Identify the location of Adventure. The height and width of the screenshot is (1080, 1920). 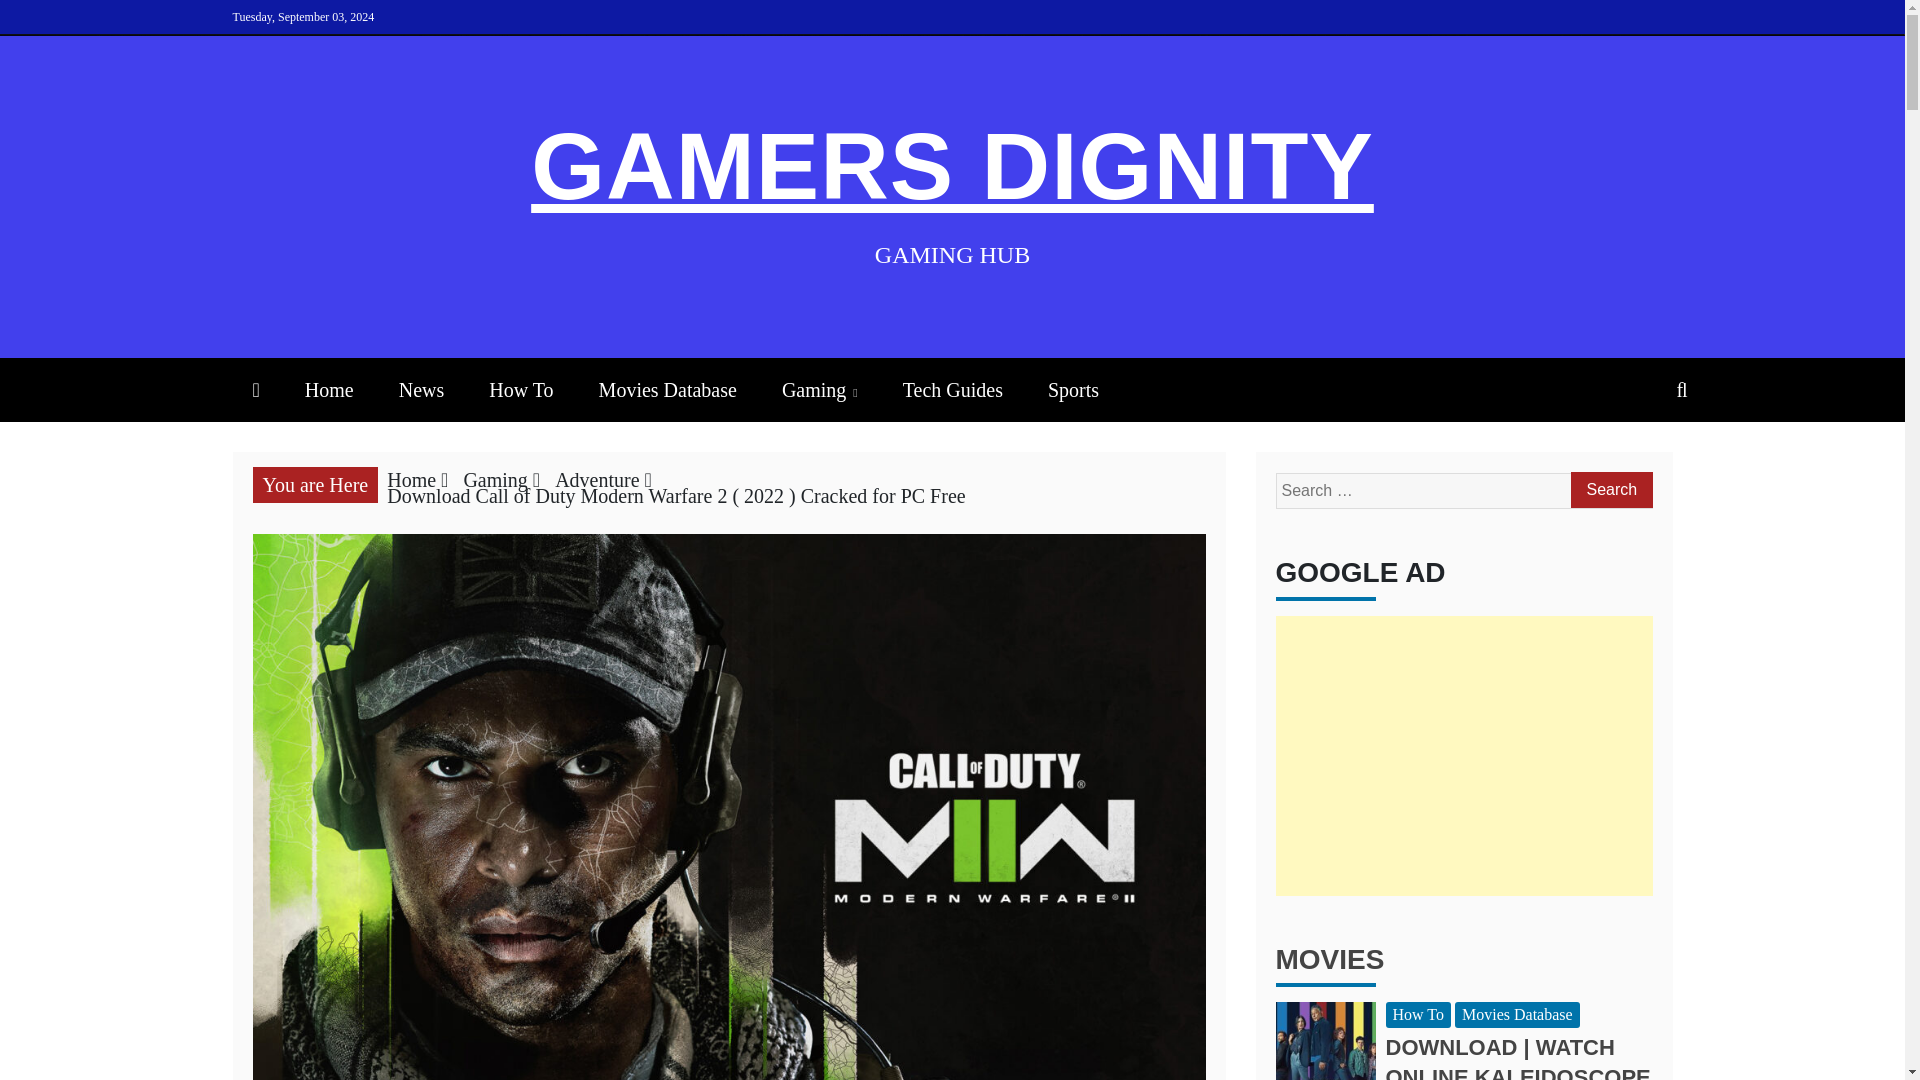
(596, 480).